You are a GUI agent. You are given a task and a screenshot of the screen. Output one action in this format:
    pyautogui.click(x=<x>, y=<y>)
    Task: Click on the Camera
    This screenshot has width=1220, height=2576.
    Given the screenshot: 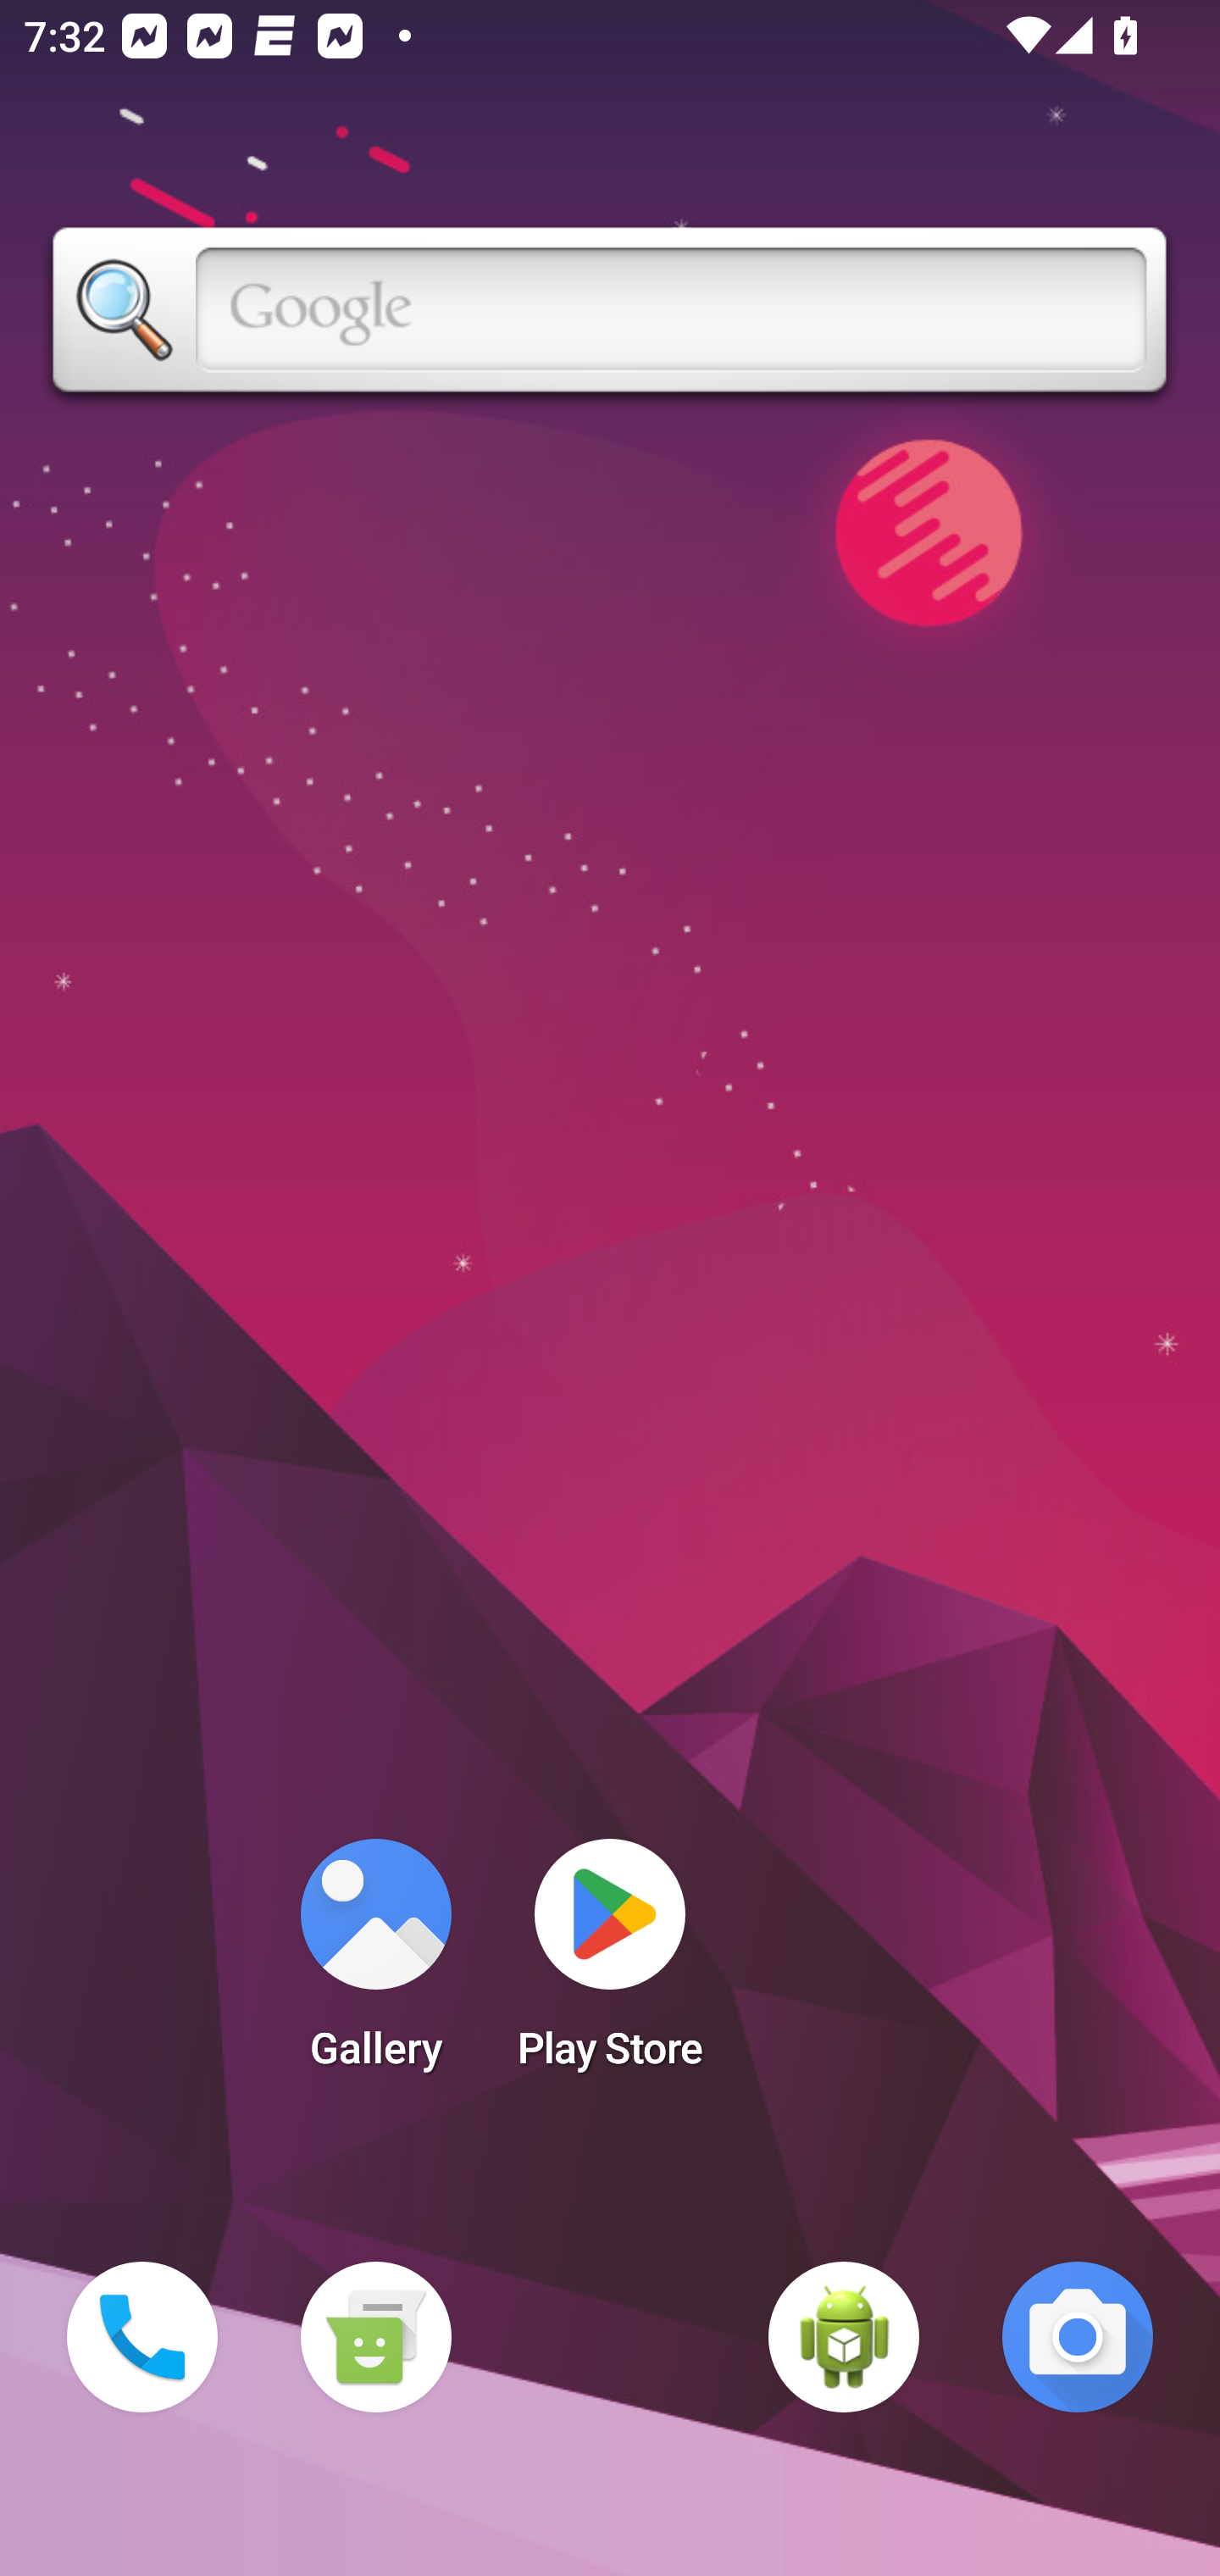 What is the action you would take?
    pyautogui.click(x=1078, y=2337)
    